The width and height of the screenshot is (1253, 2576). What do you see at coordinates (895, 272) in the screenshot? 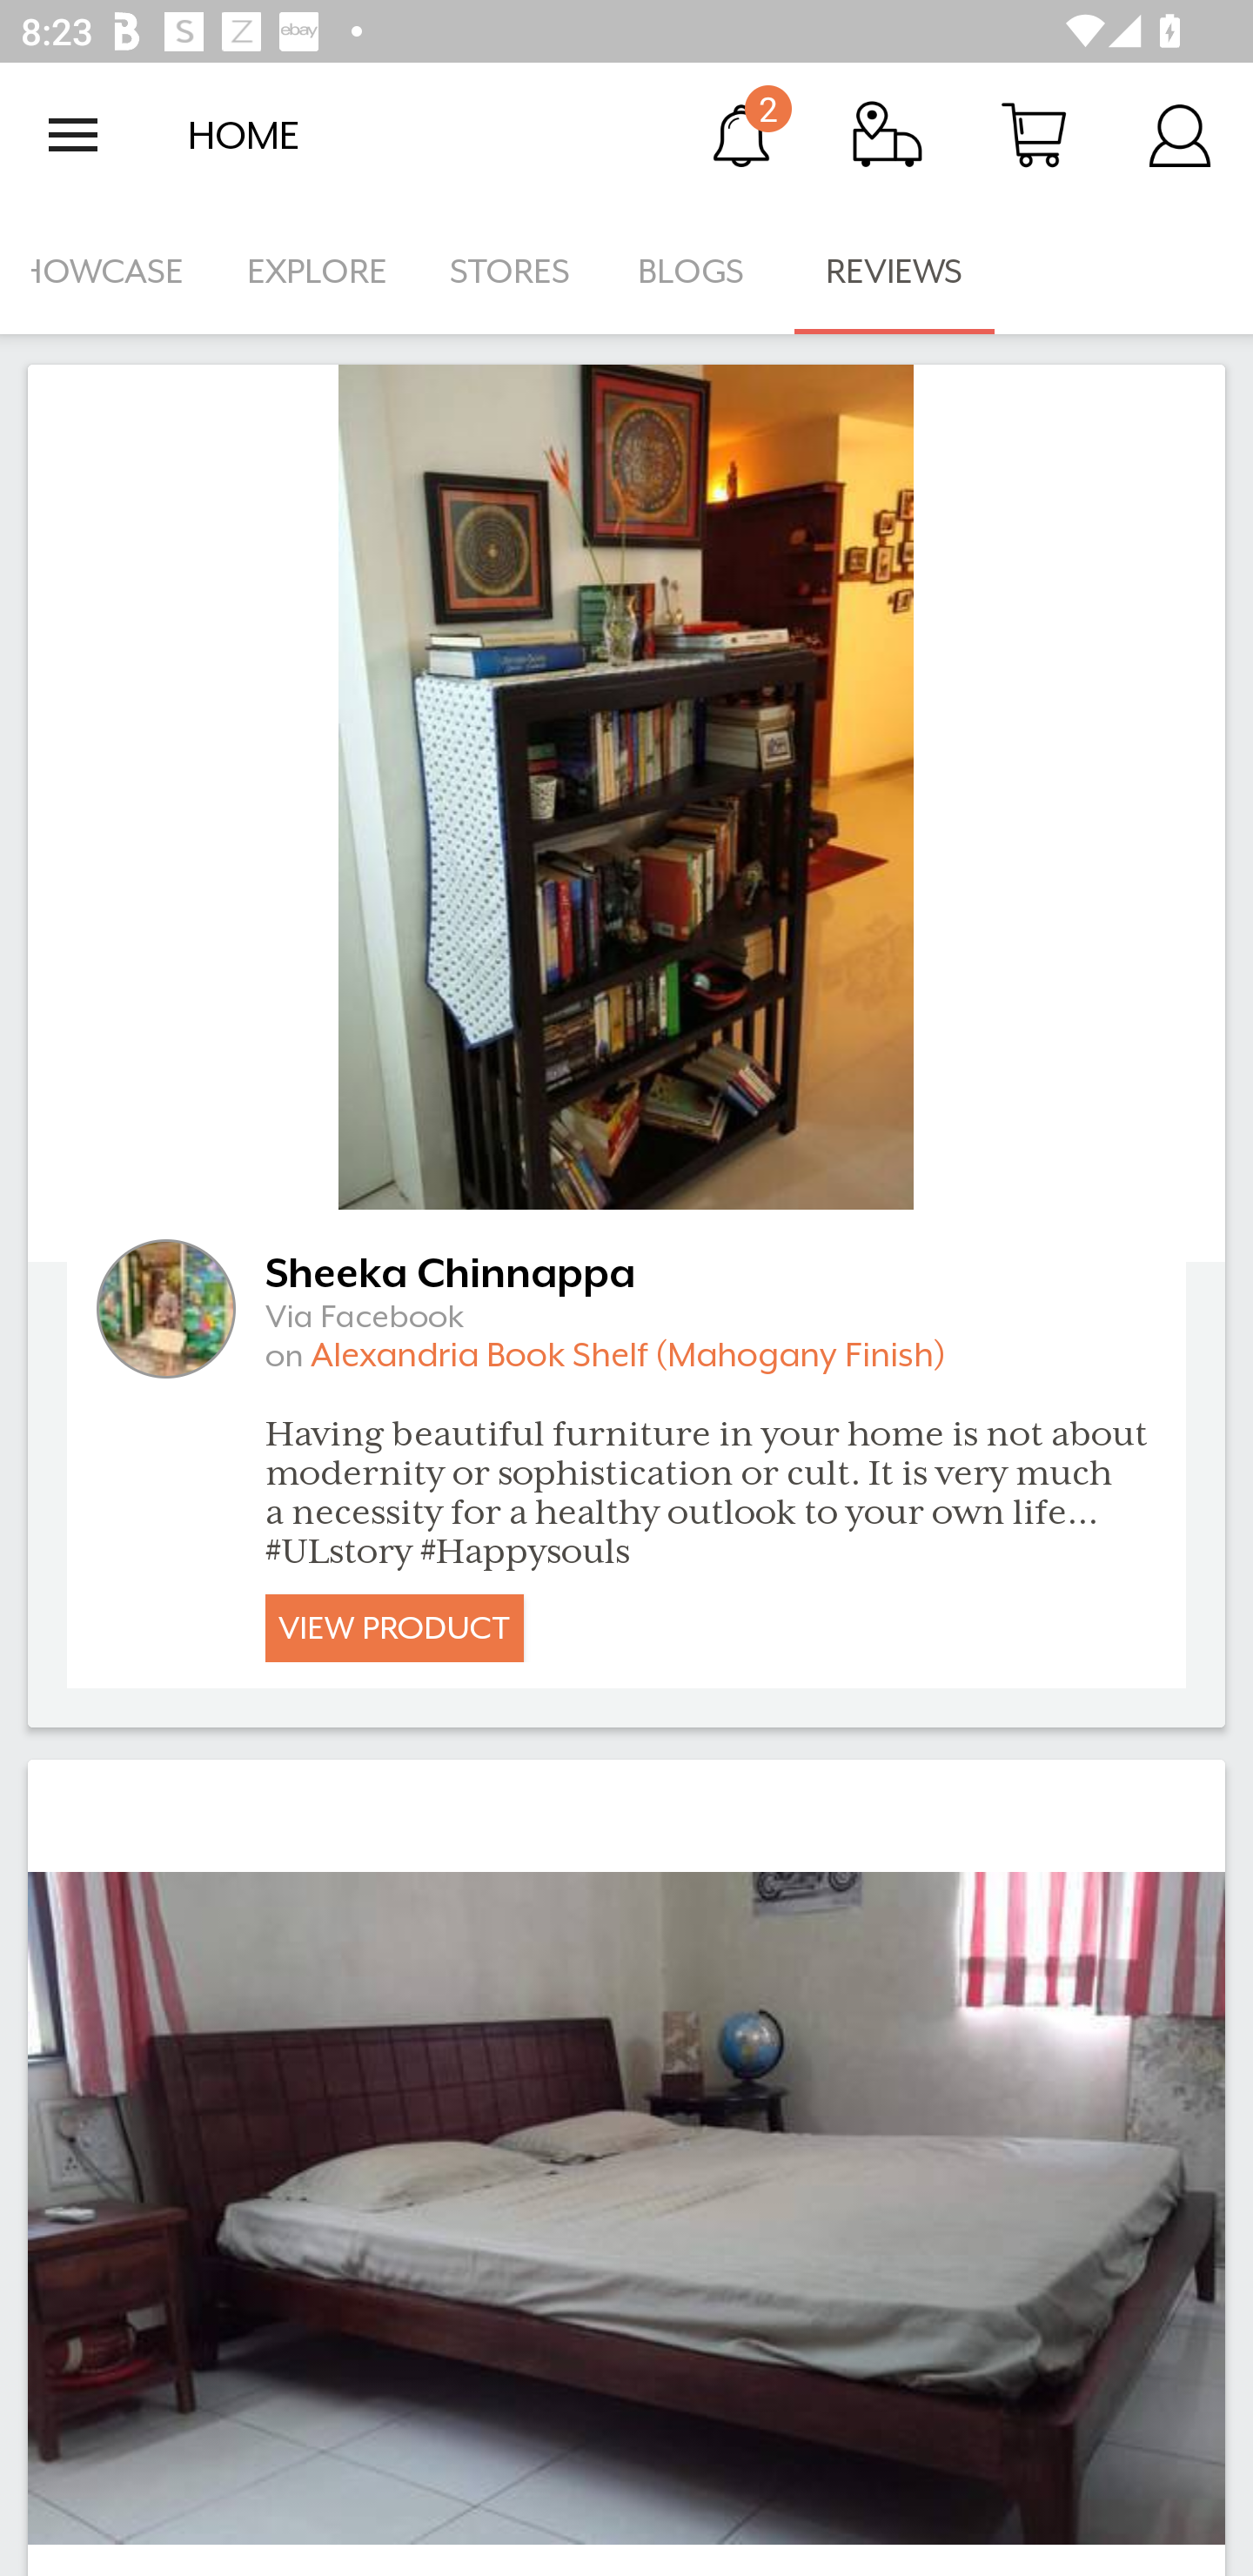
I see `REVIEWS` at bounding box center [895, 272].